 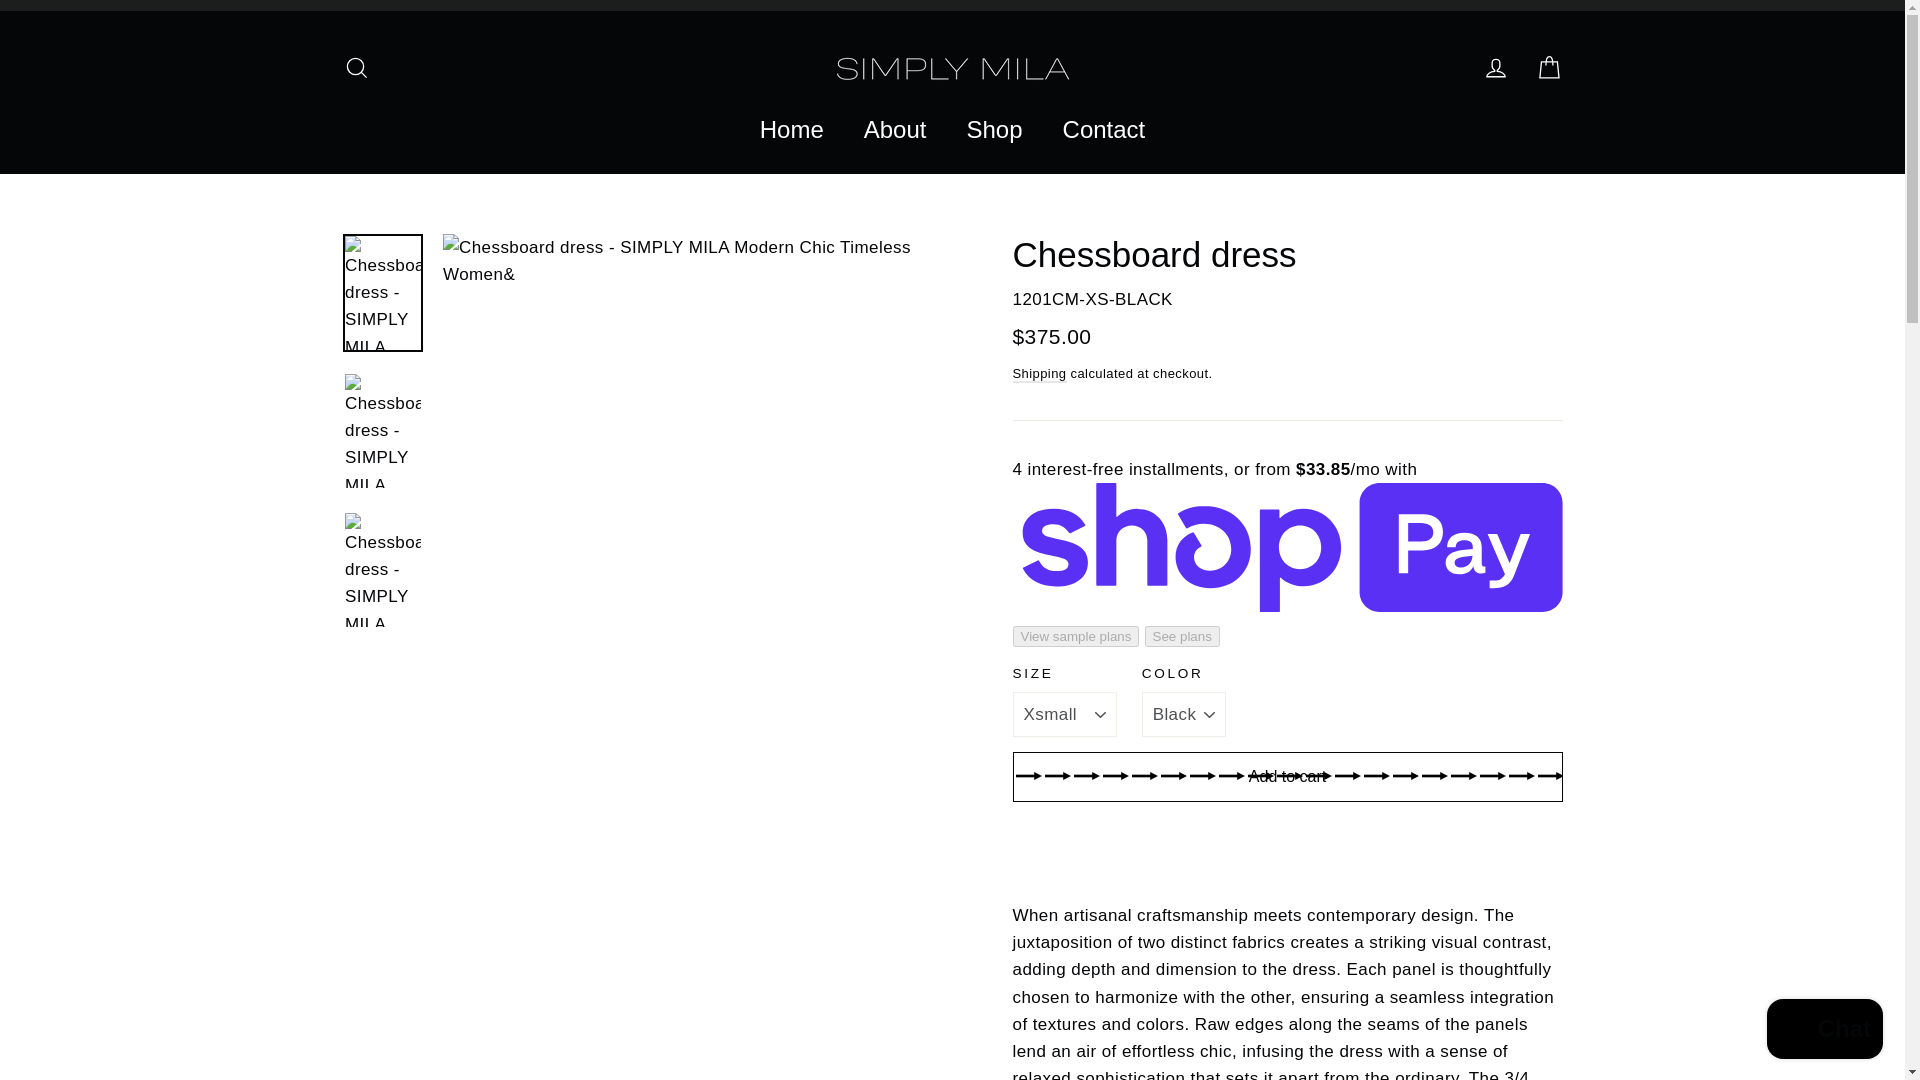 What do you see at coordinates (1496, 68) in the screenshot?
I see `Log in` at bounding box center [1496, 68].